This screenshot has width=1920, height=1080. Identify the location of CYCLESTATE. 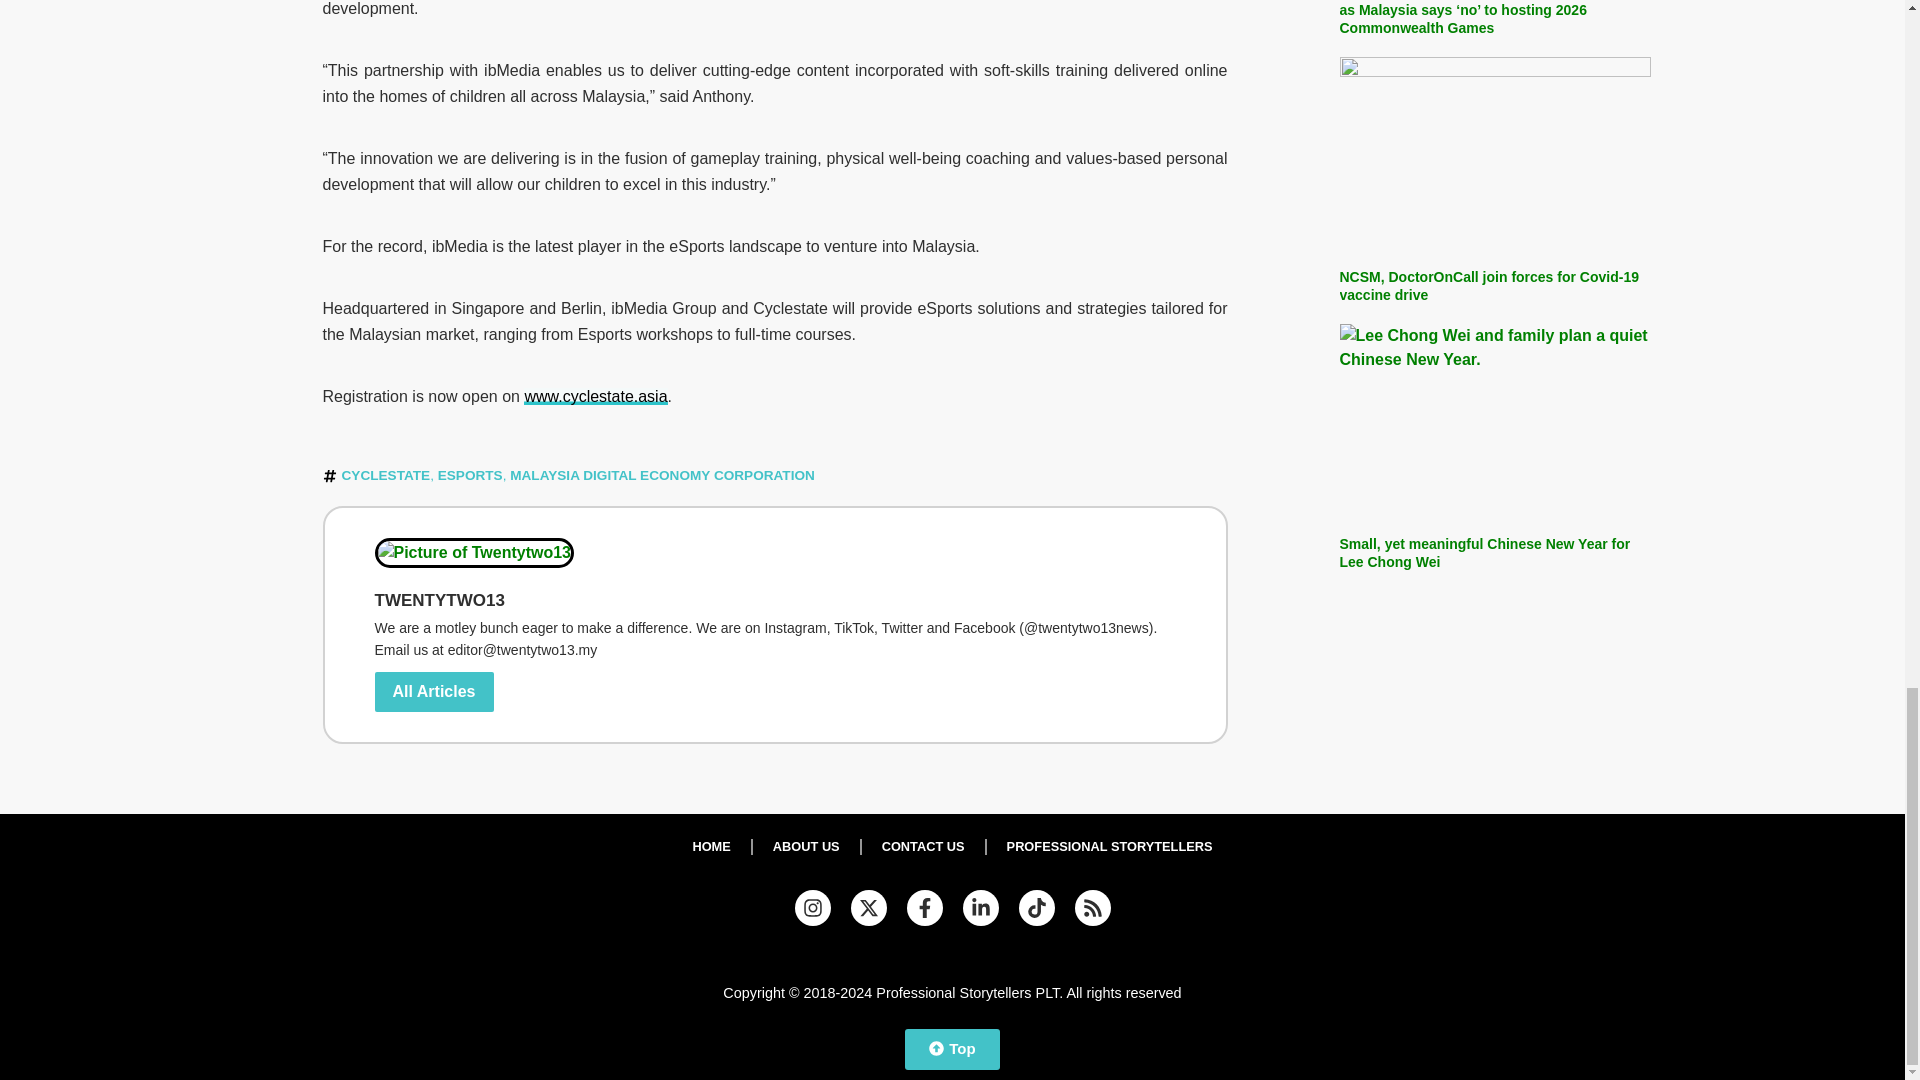
(386, 474).